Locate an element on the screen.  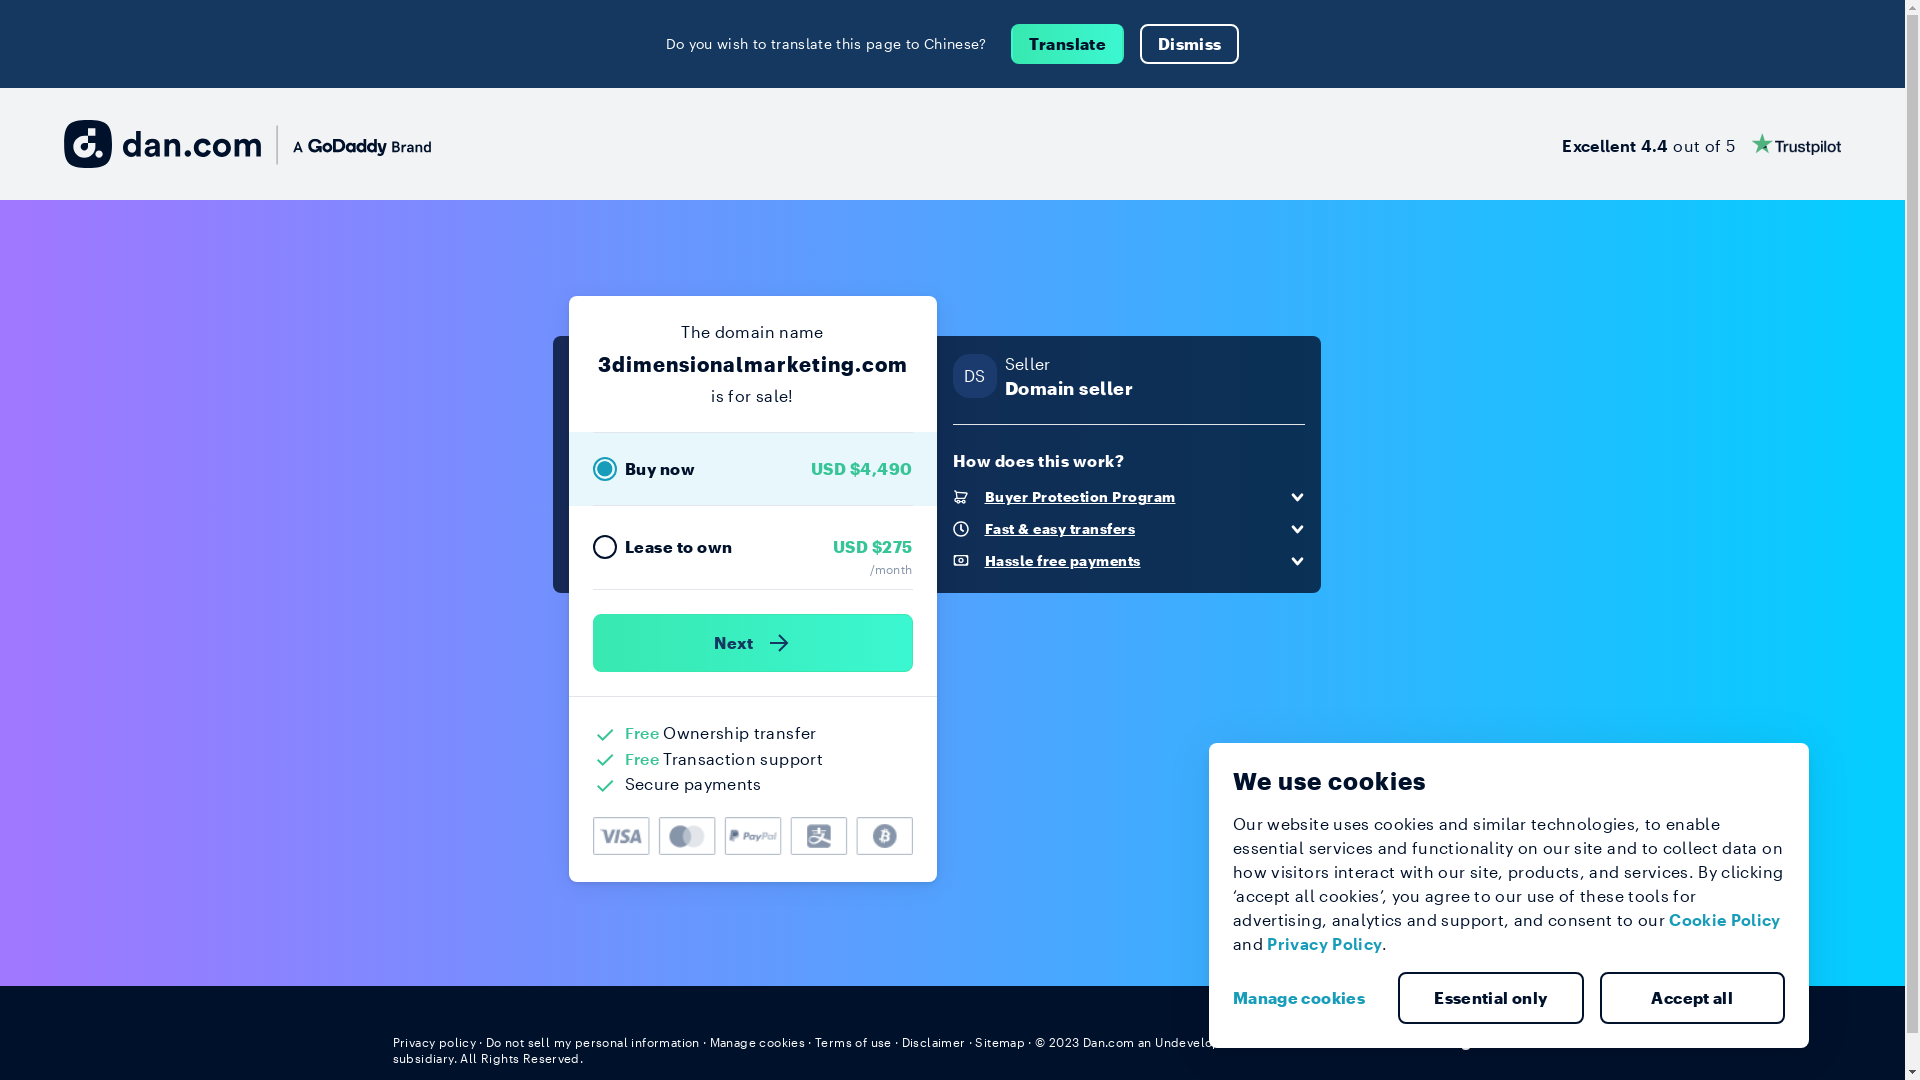
Translate is located at coordinates (1068, 44).